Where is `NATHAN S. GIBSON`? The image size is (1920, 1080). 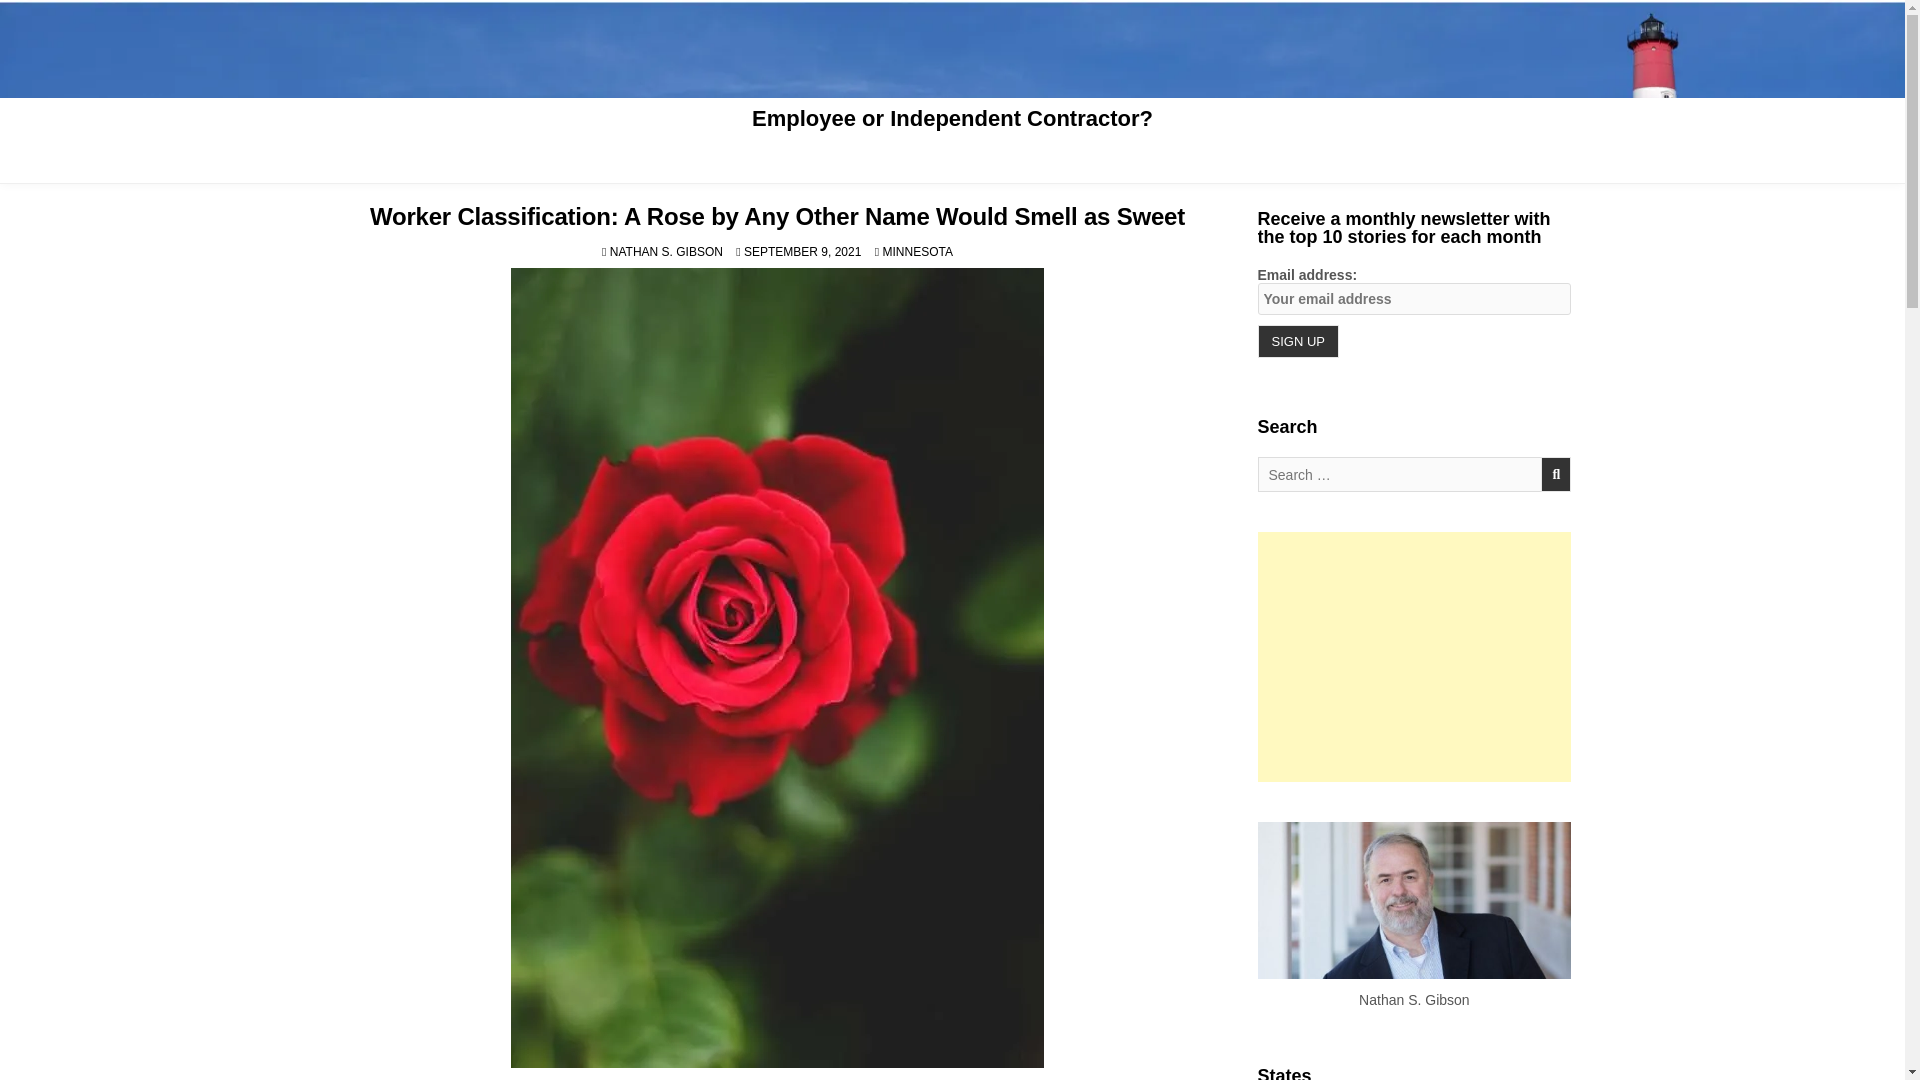
NATHAN S. GIBSON is located at coordinates (666, 252).